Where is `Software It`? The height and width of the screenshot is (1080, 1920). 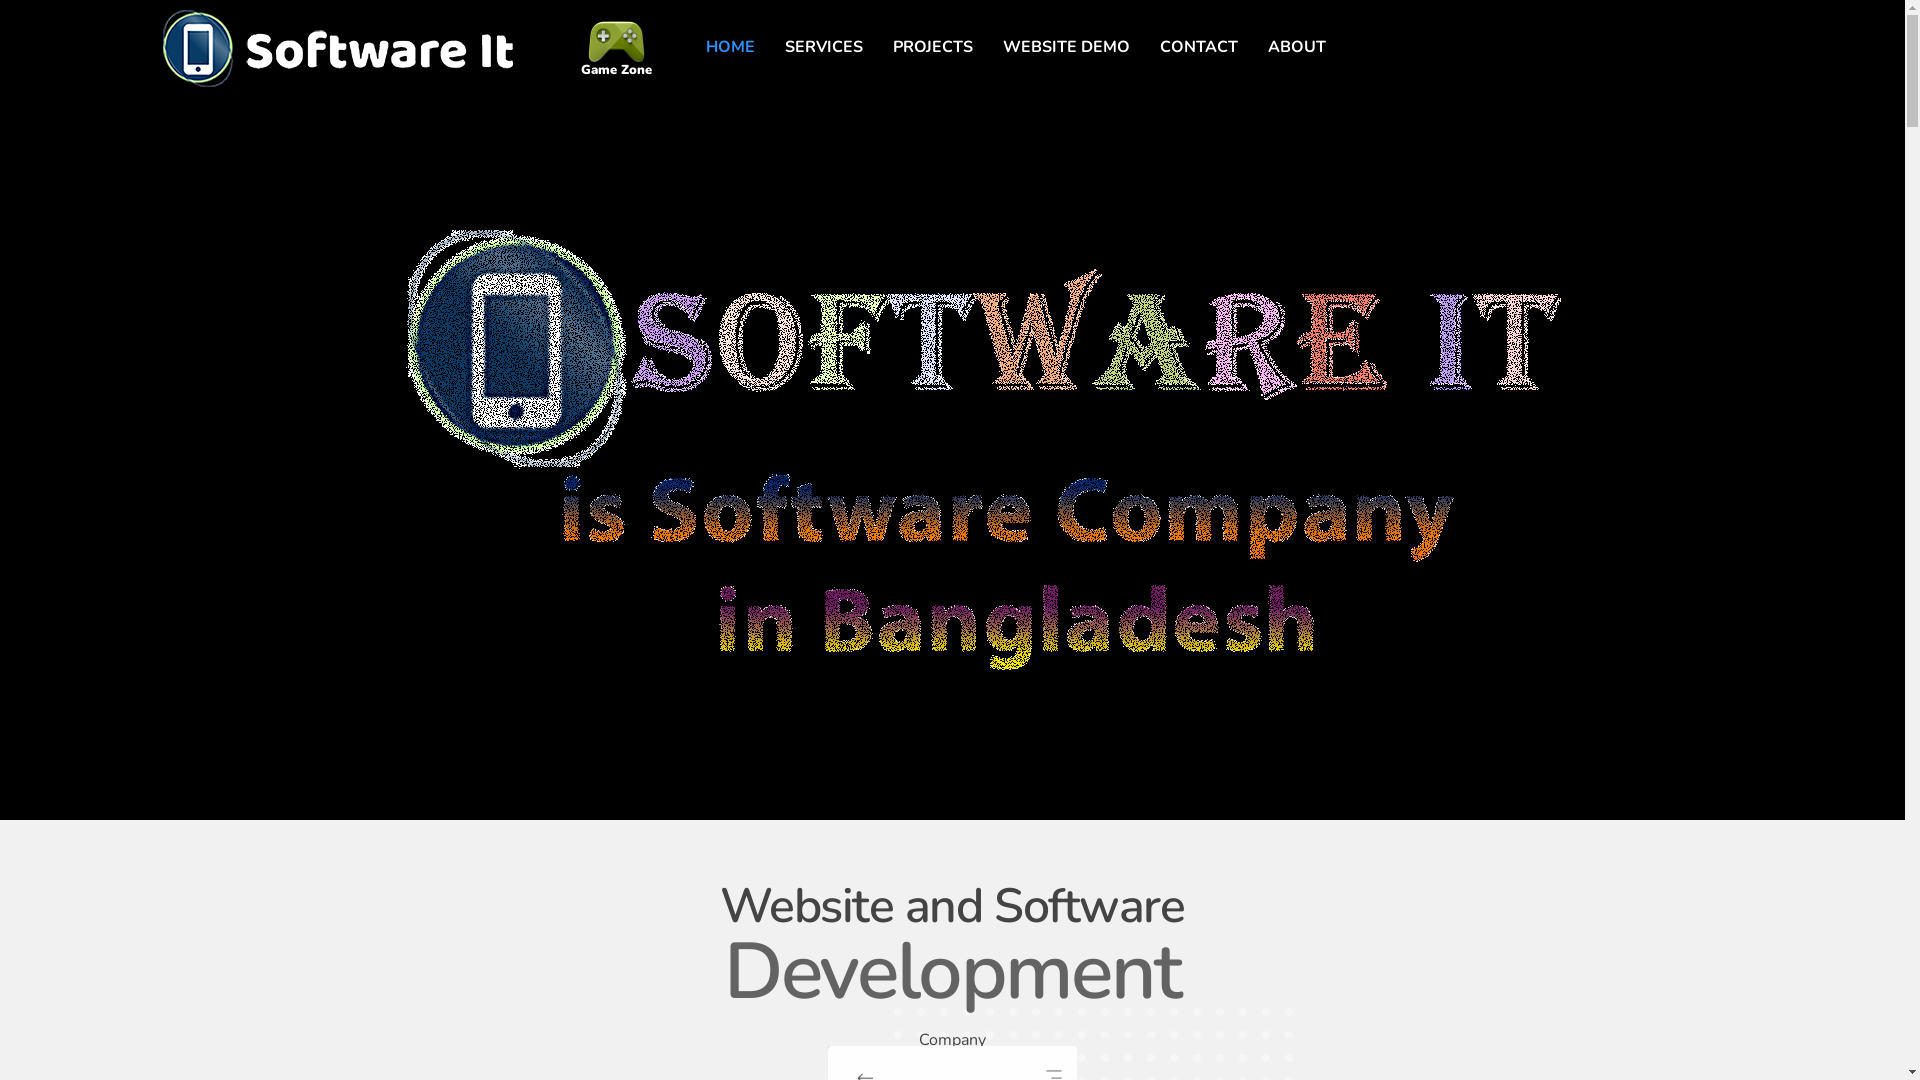
Software It is located at coordinates (337, 48).